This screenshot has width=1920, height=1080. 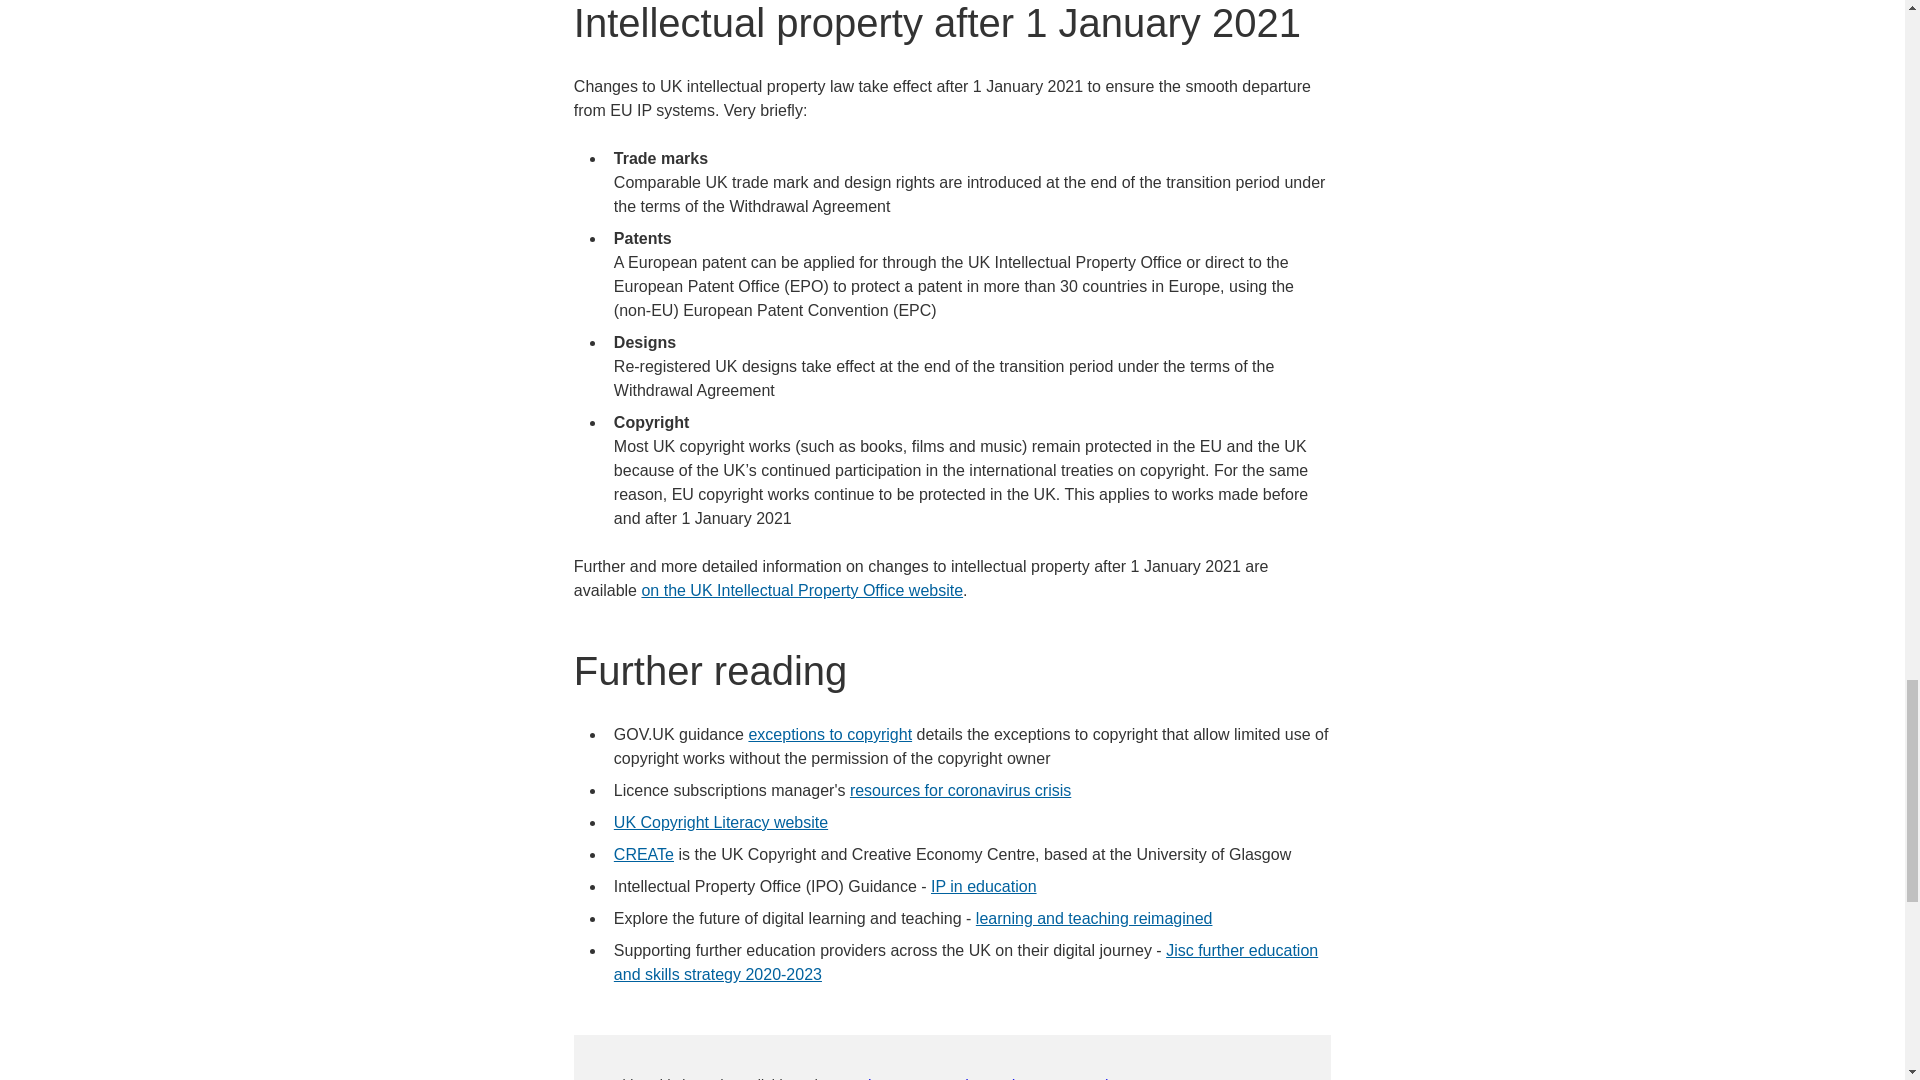 What do you see at coordinates (984, 886) in the screenshot?
I see `IP in education` at bounding box center [984, 886].